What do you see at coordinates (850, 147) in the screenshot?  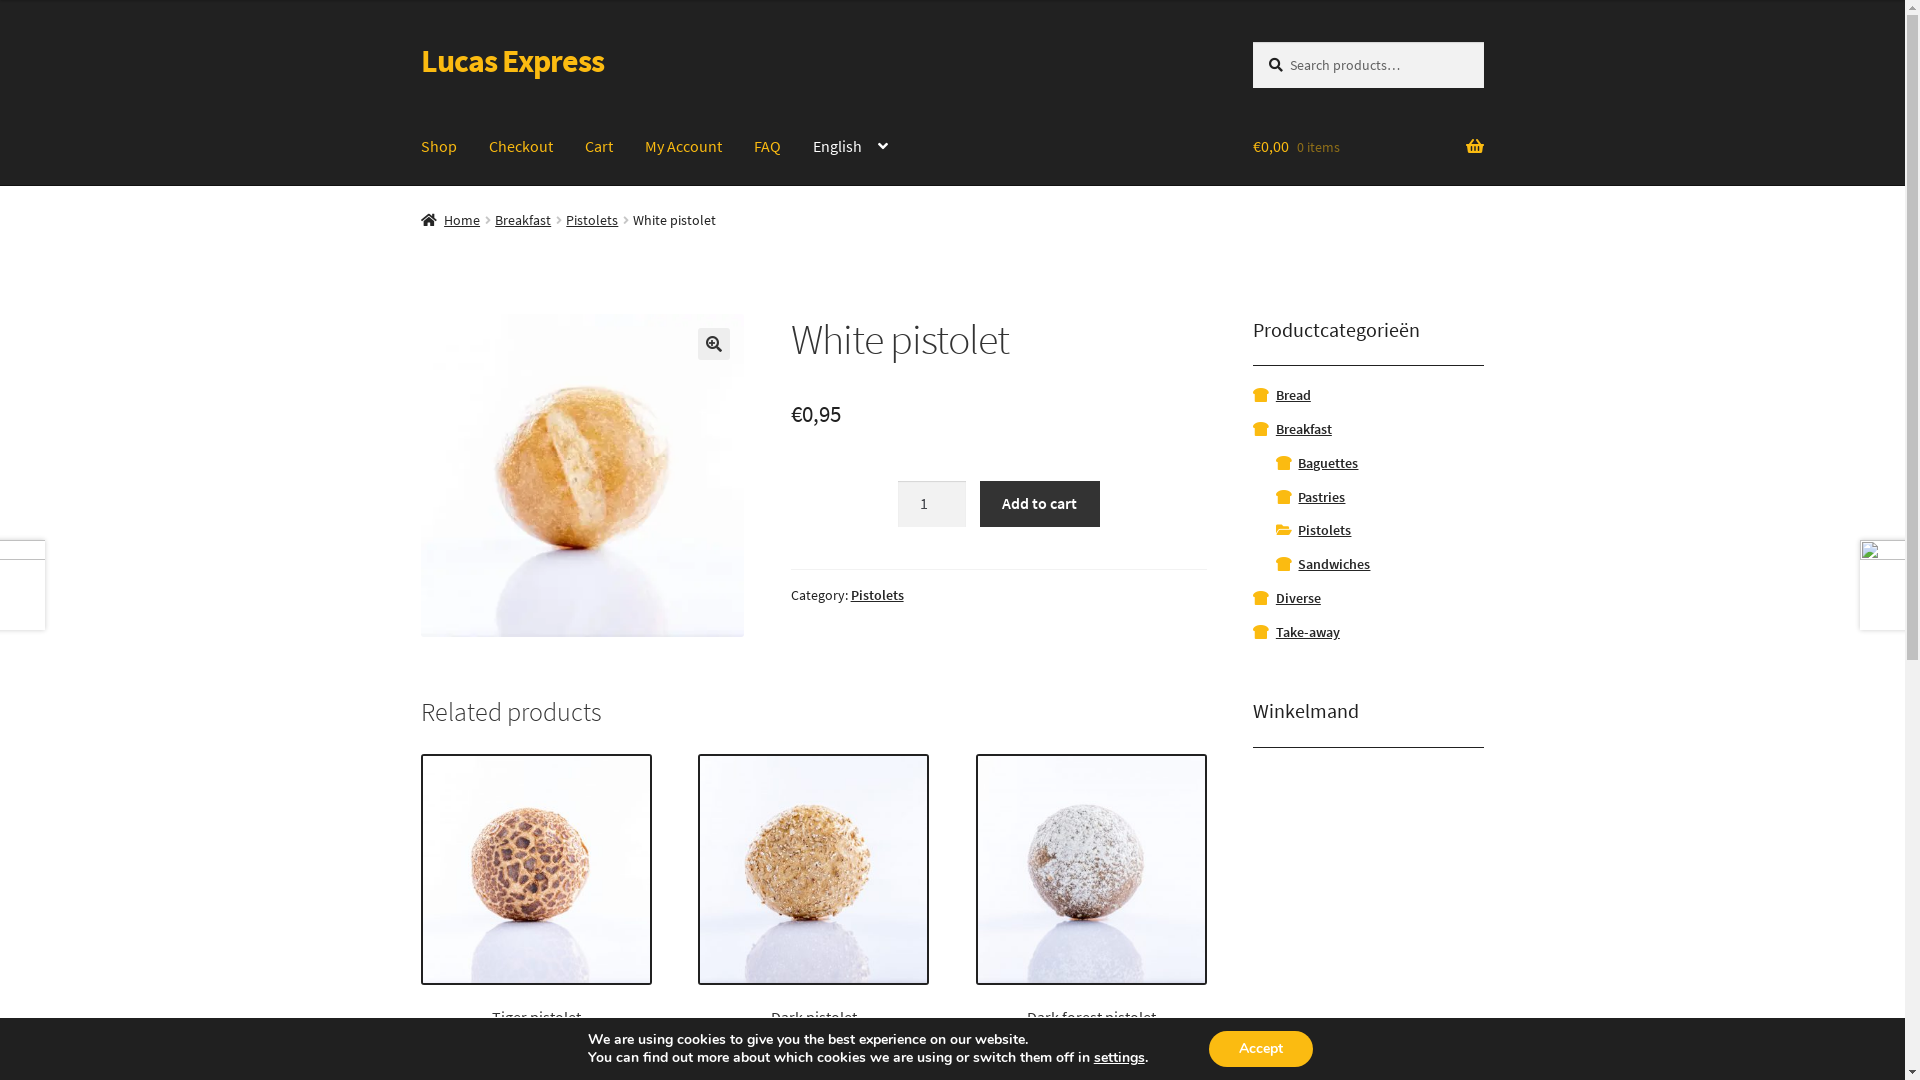 I see `English` at bounding box center [850, 147].